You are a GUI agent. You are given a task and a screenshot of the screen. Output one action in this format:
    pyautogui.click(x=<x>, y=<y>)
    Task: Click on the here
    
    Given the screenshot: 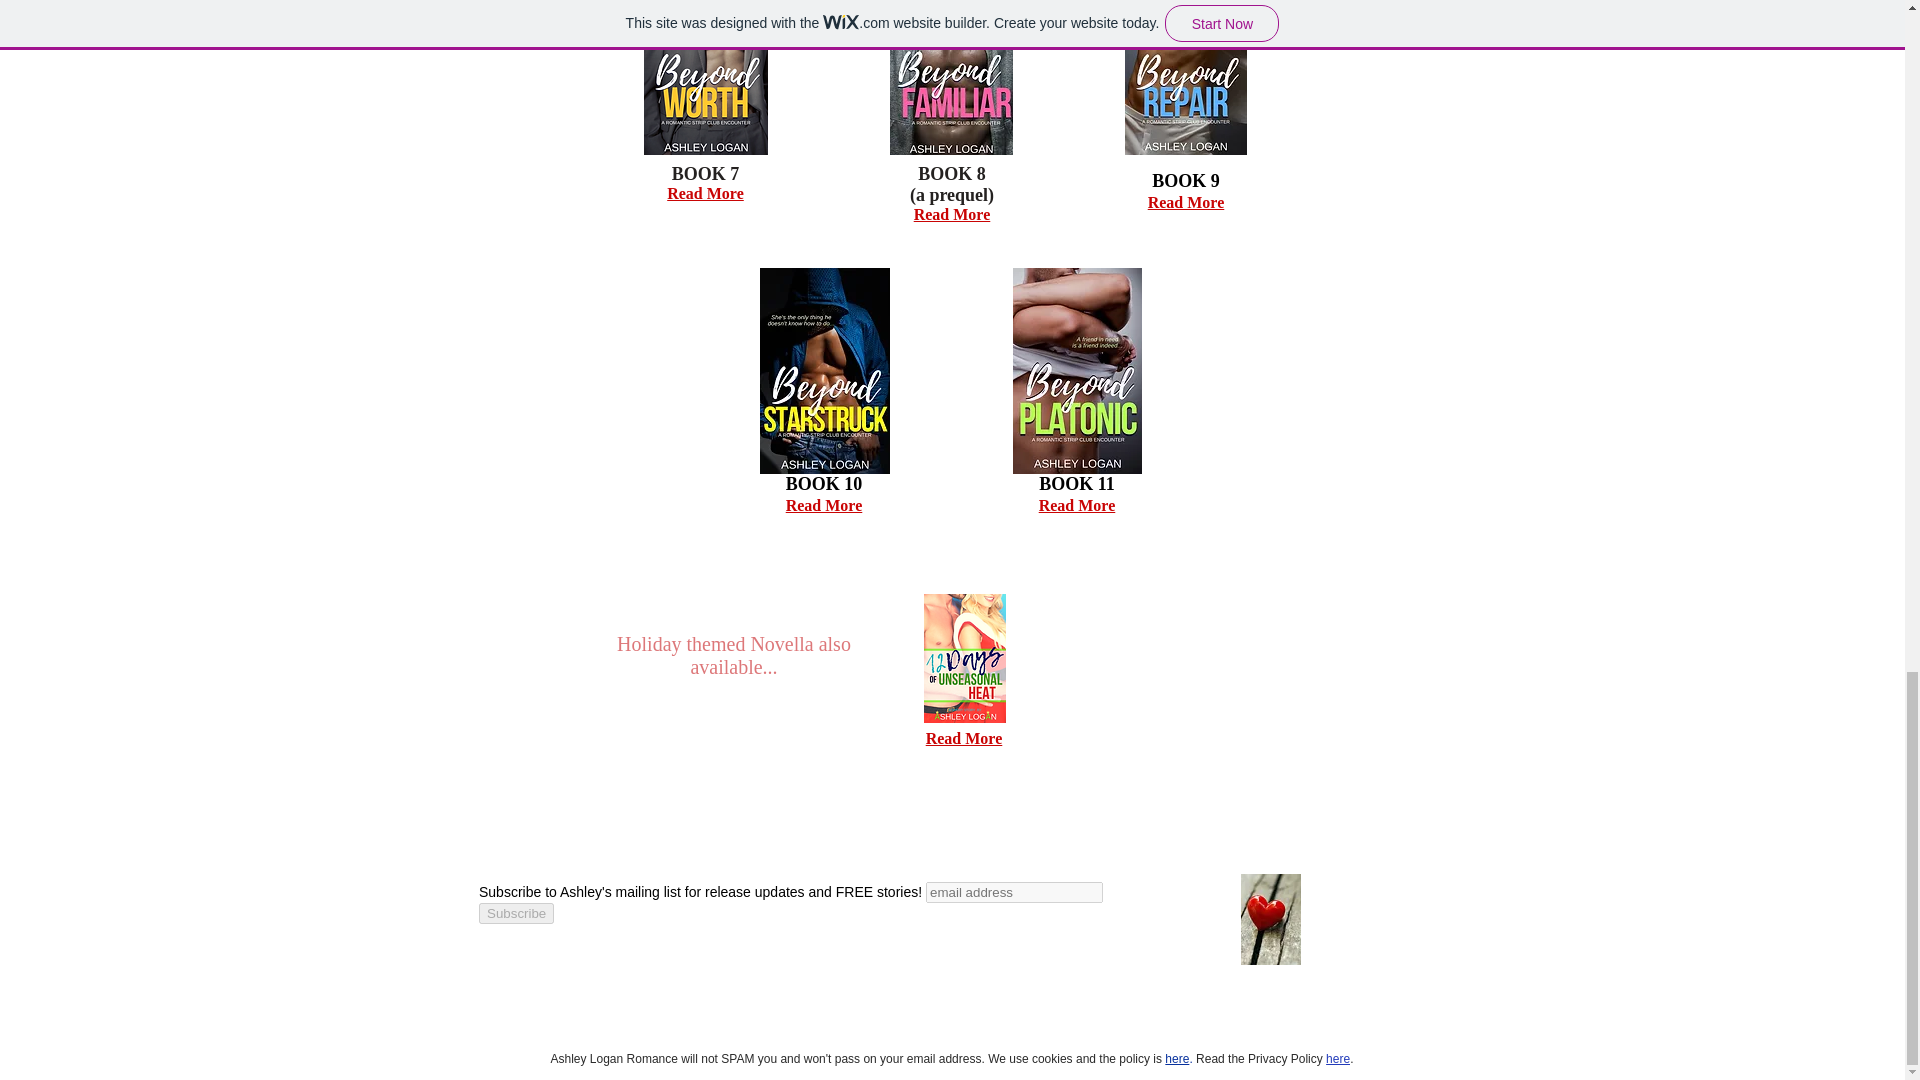 What is the action you would take?
    pyautogui.click(x=1338, y=1058)
    